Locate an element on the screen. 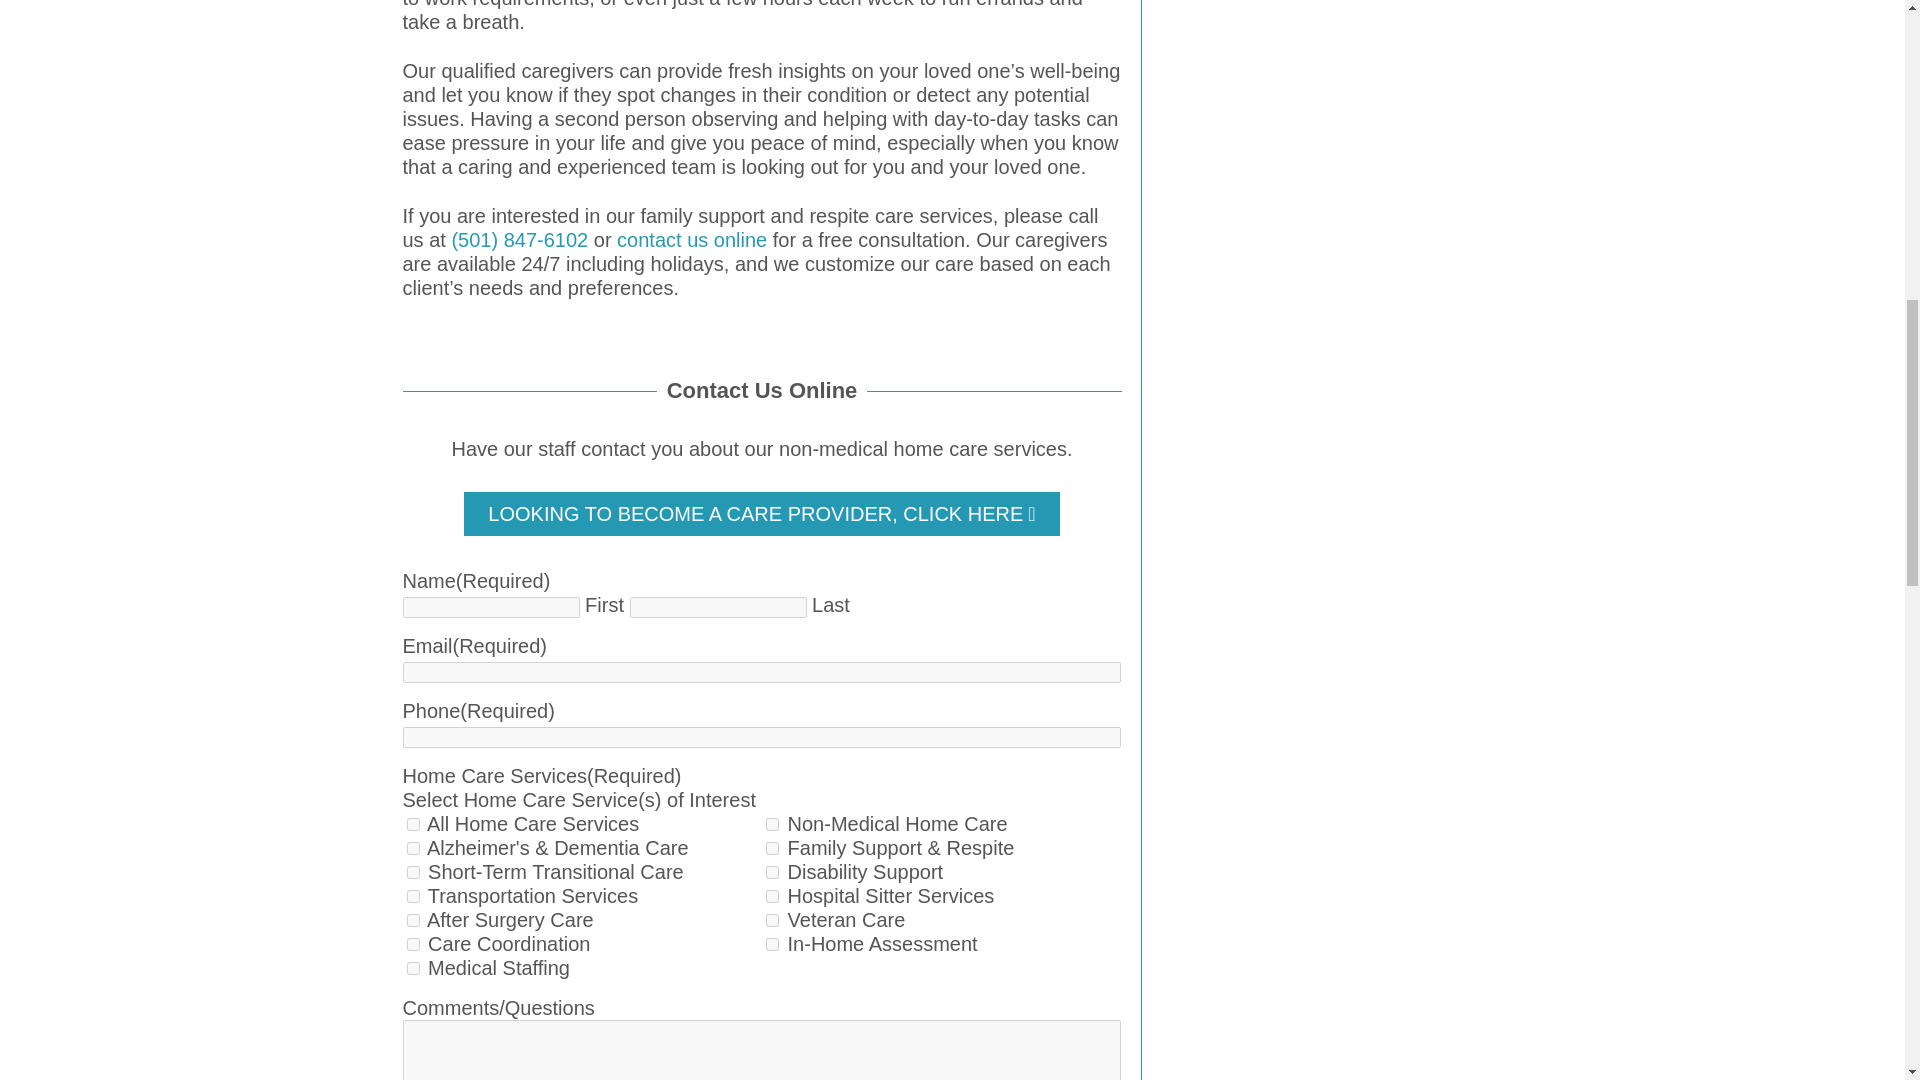  Care Coordination is located at coordinates (412, 944).